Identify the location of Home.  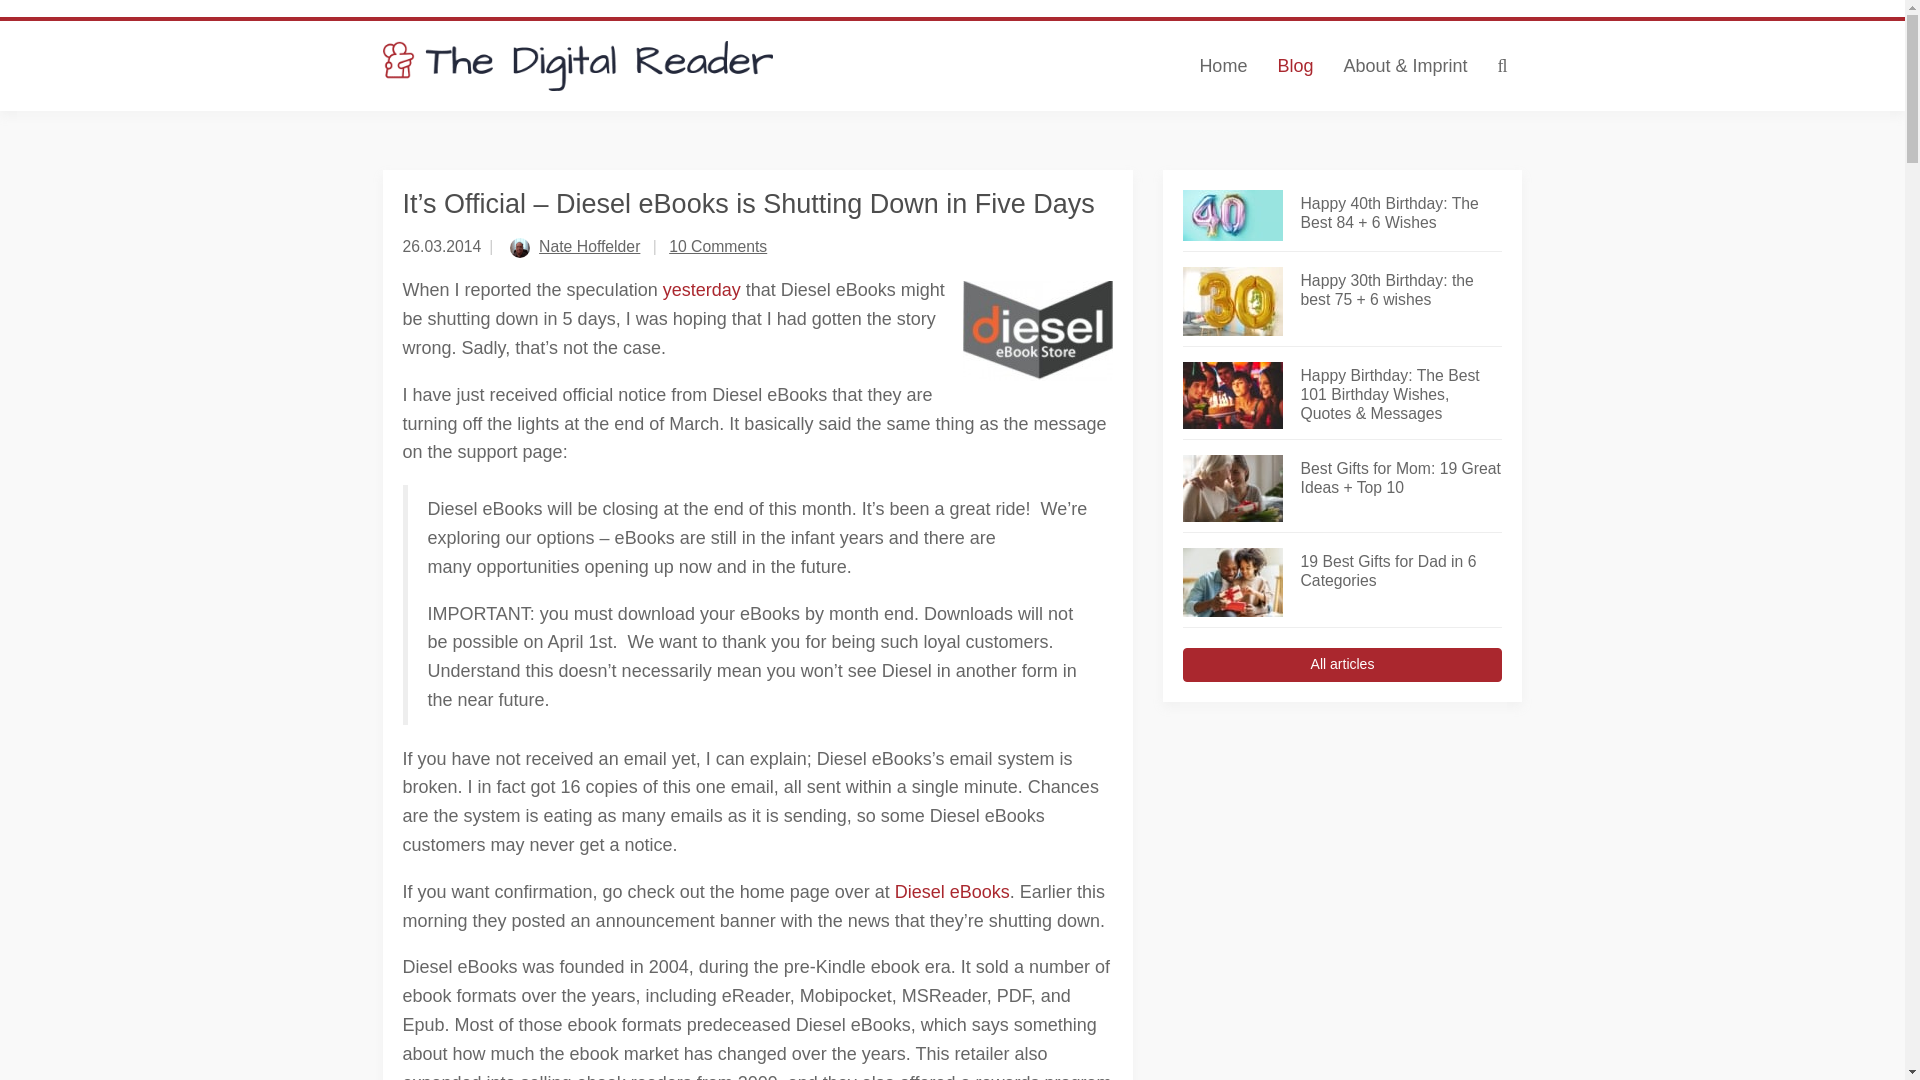
(1222, 66).